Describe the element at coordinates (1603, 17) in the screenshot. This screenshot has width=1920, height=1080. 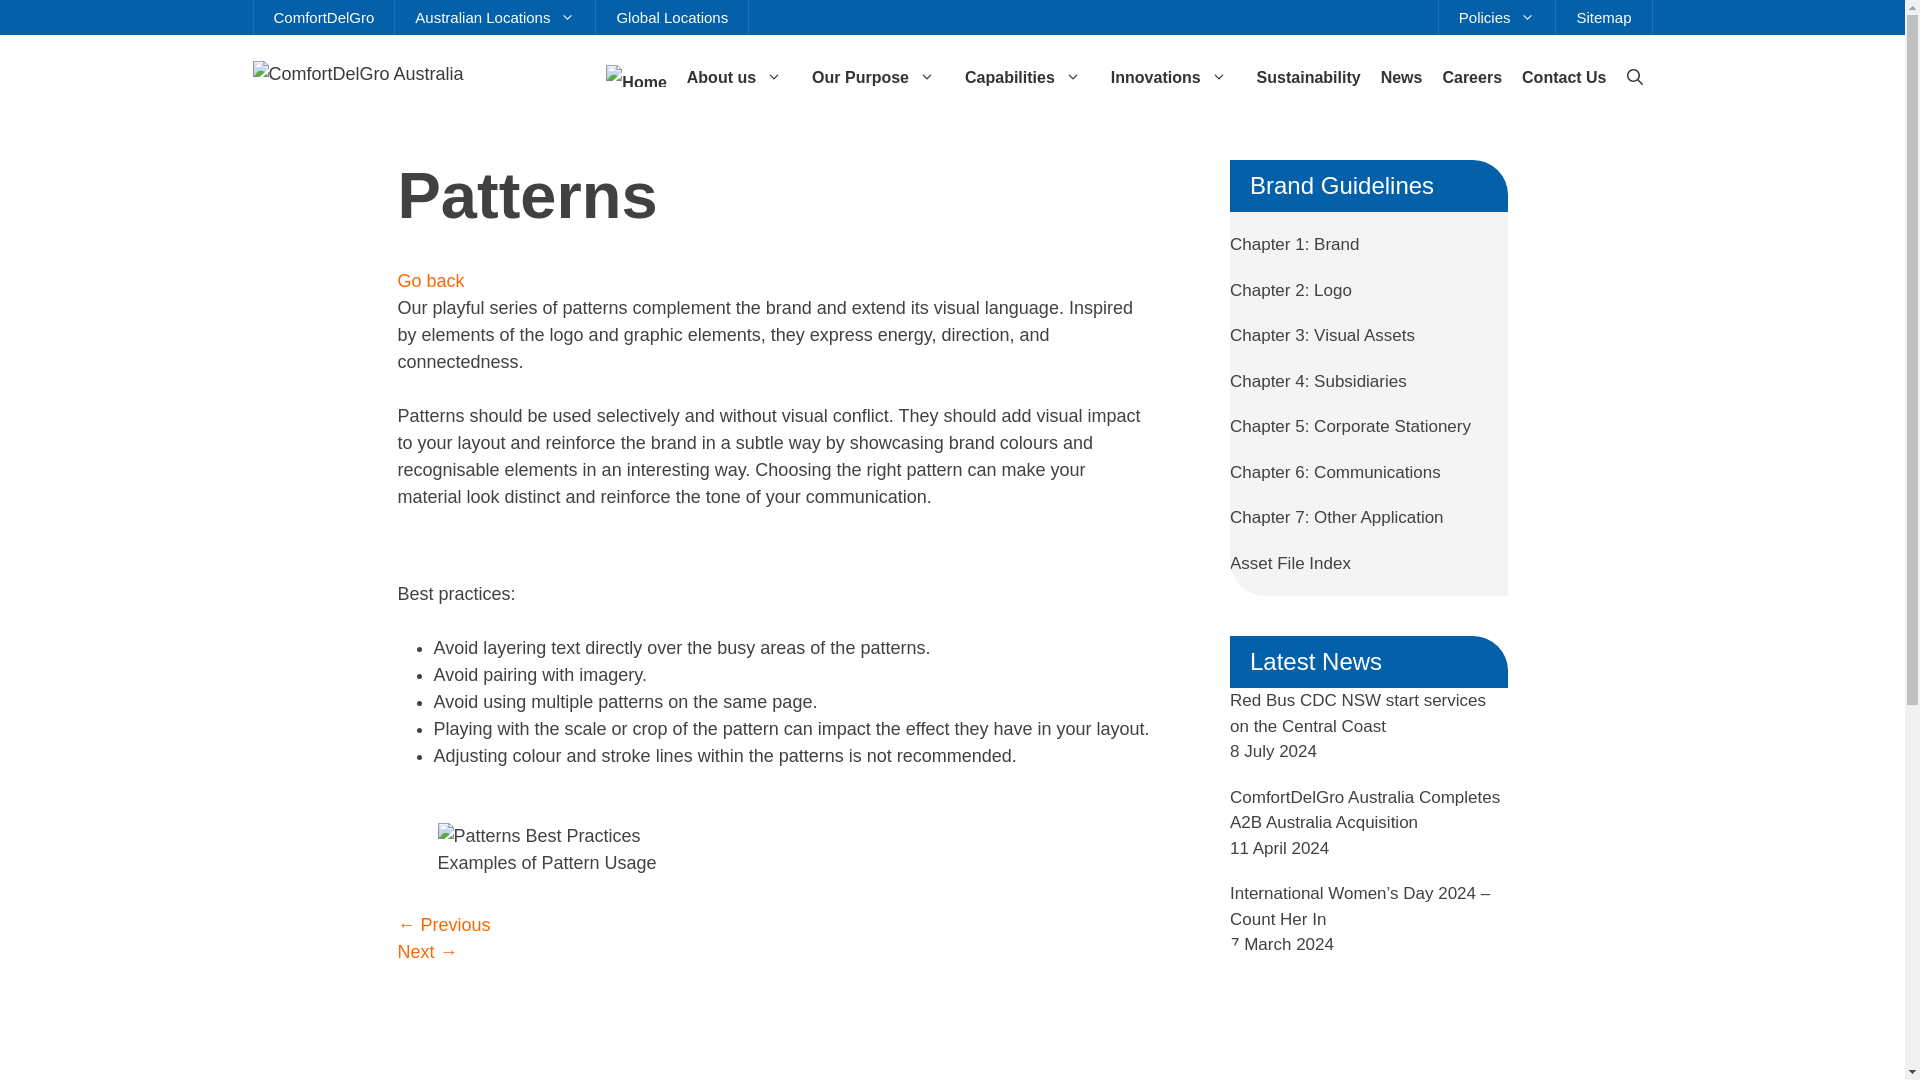
I see `Sitemap` at that location.